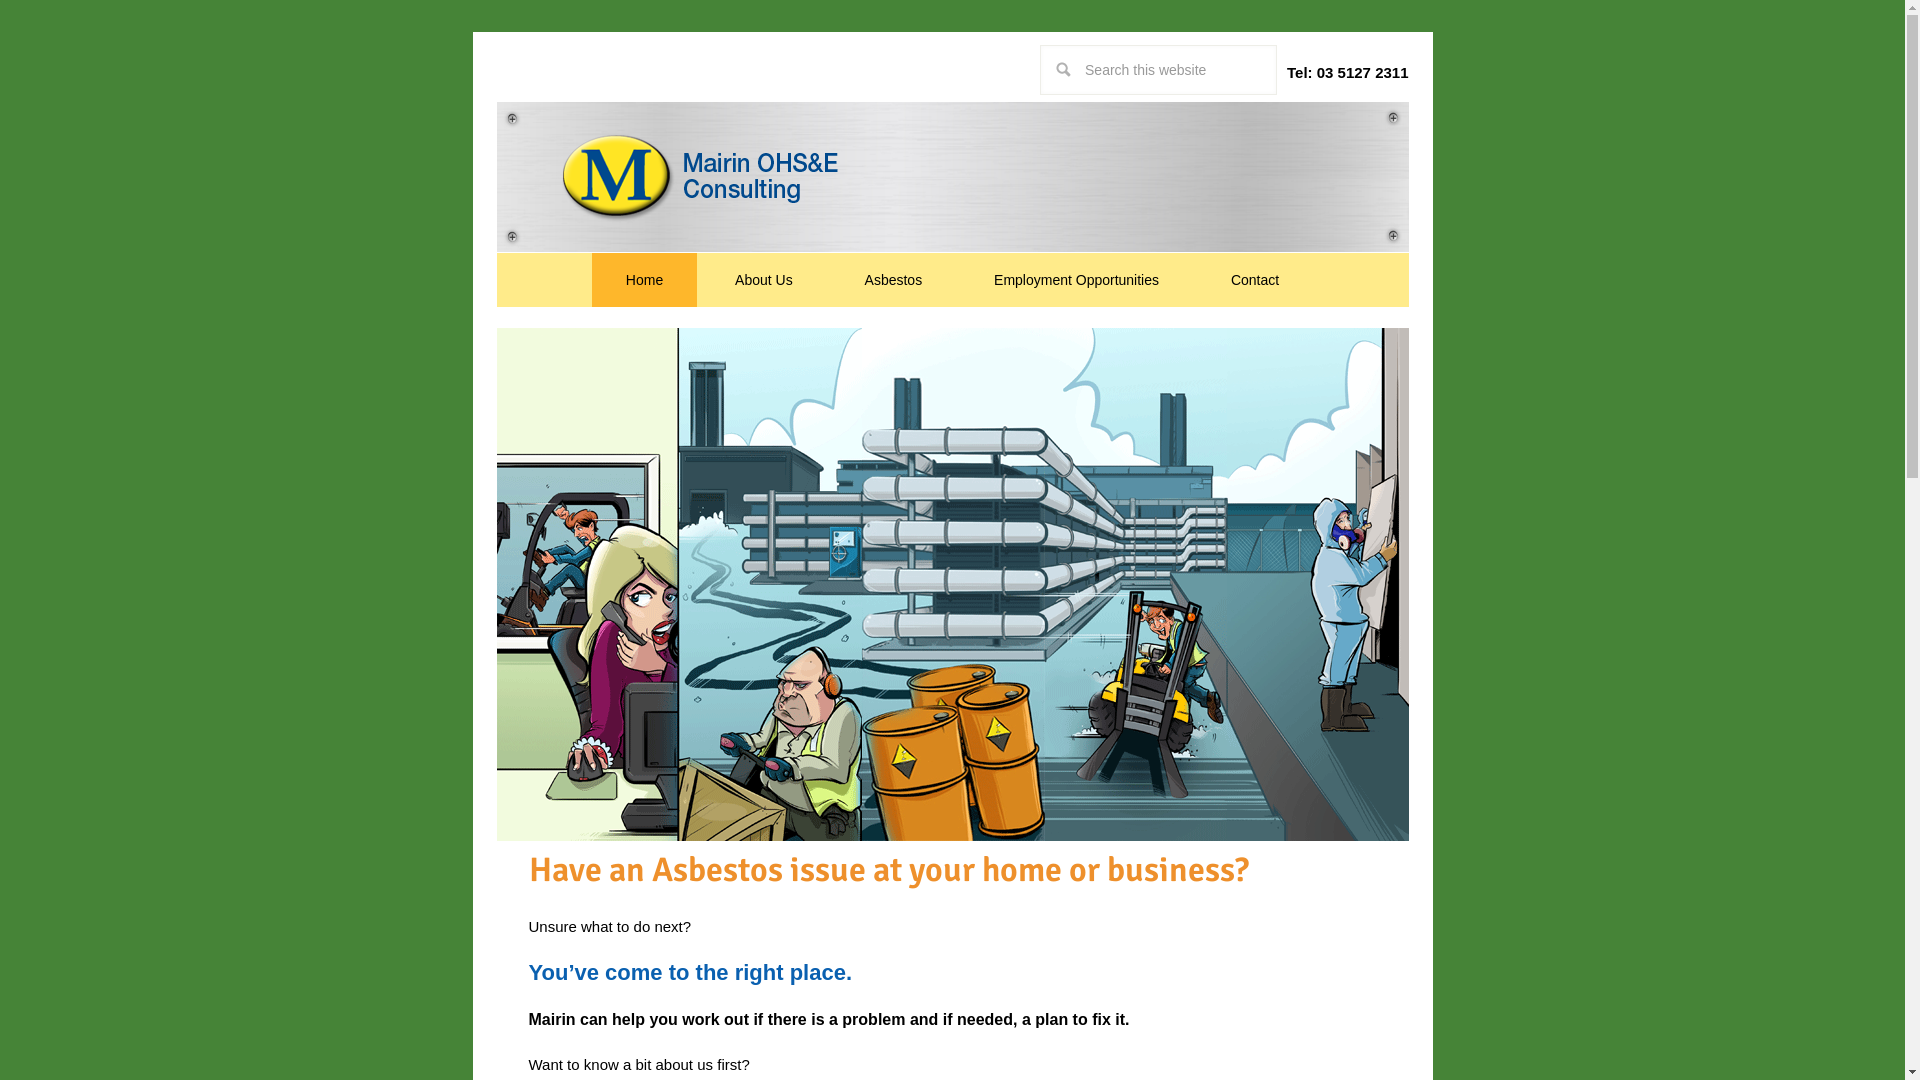 Image resolution: width=1920 pixels, height=1080 pixels. Describe the element at coordinates (644, 280) in the screenshot. I see `Home` at that location.